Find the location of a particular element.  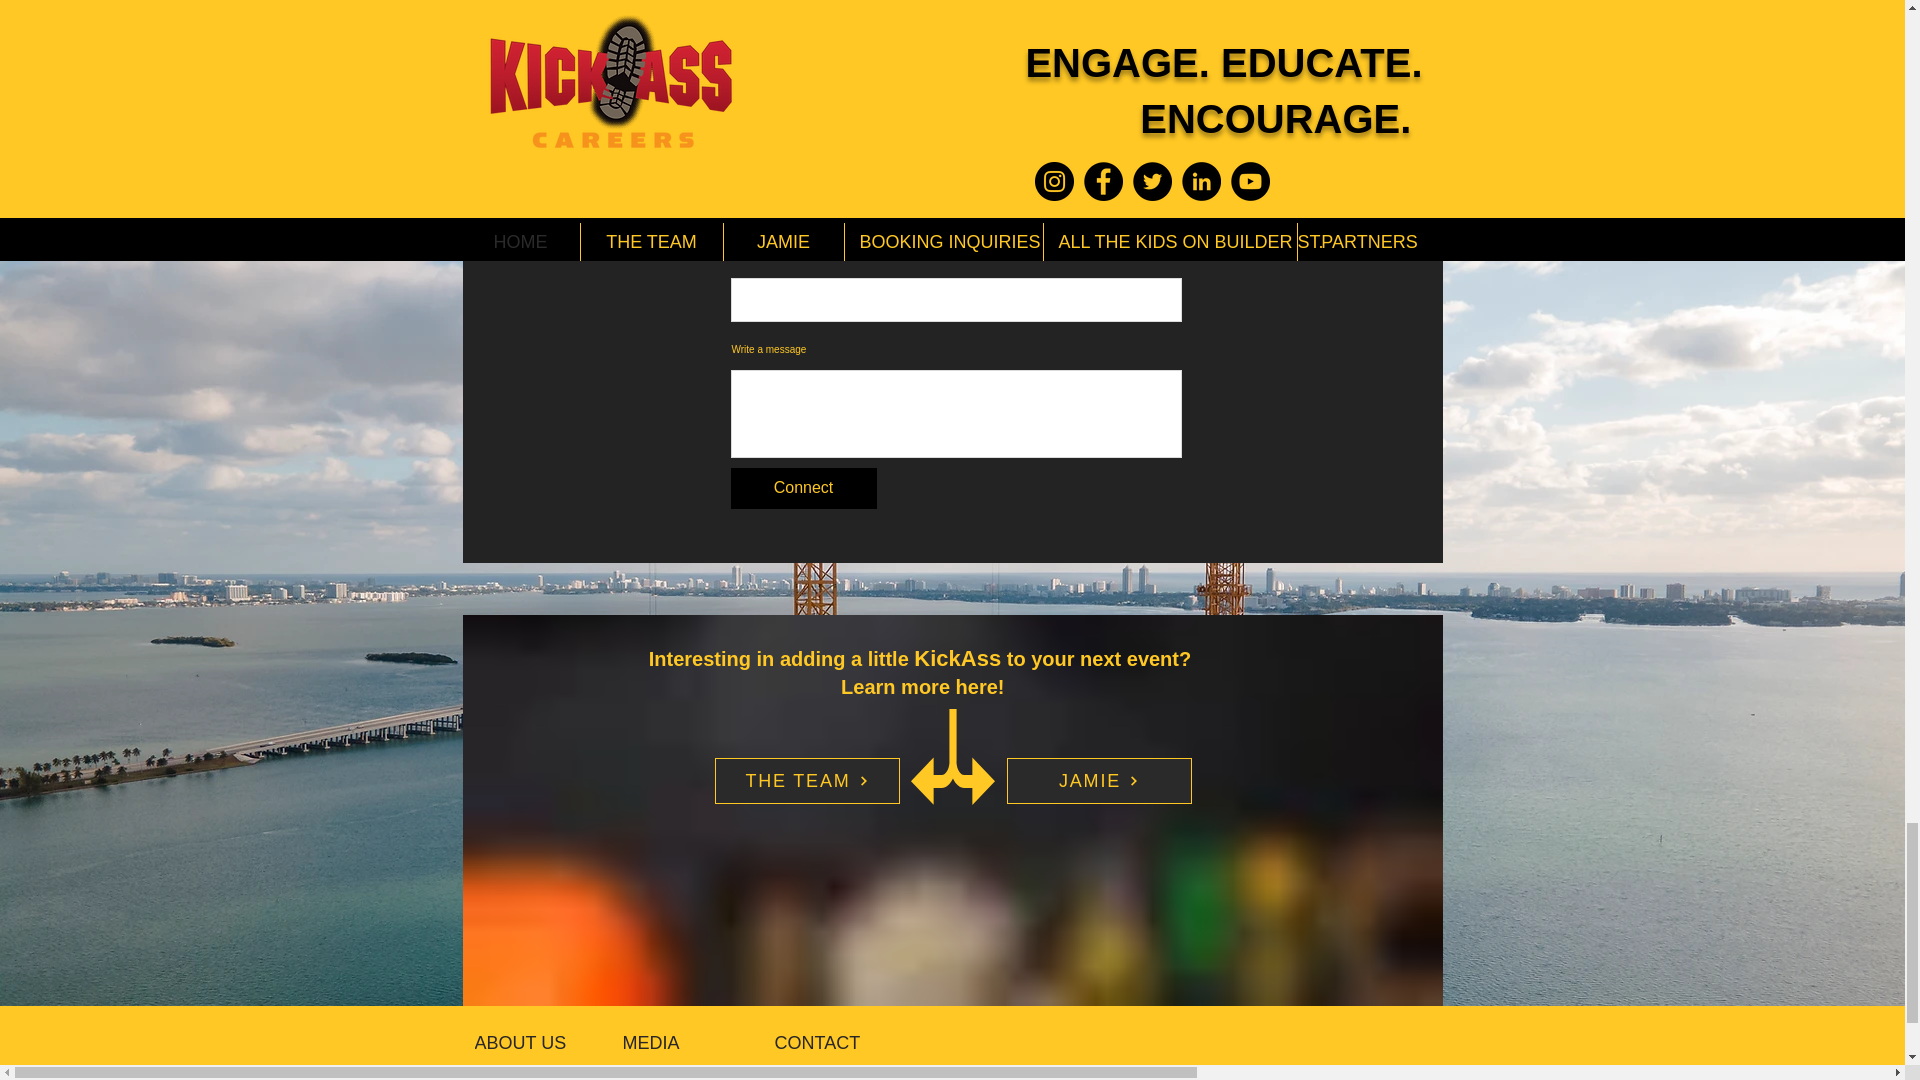

SHOP is located at coordinates (692, 1075).